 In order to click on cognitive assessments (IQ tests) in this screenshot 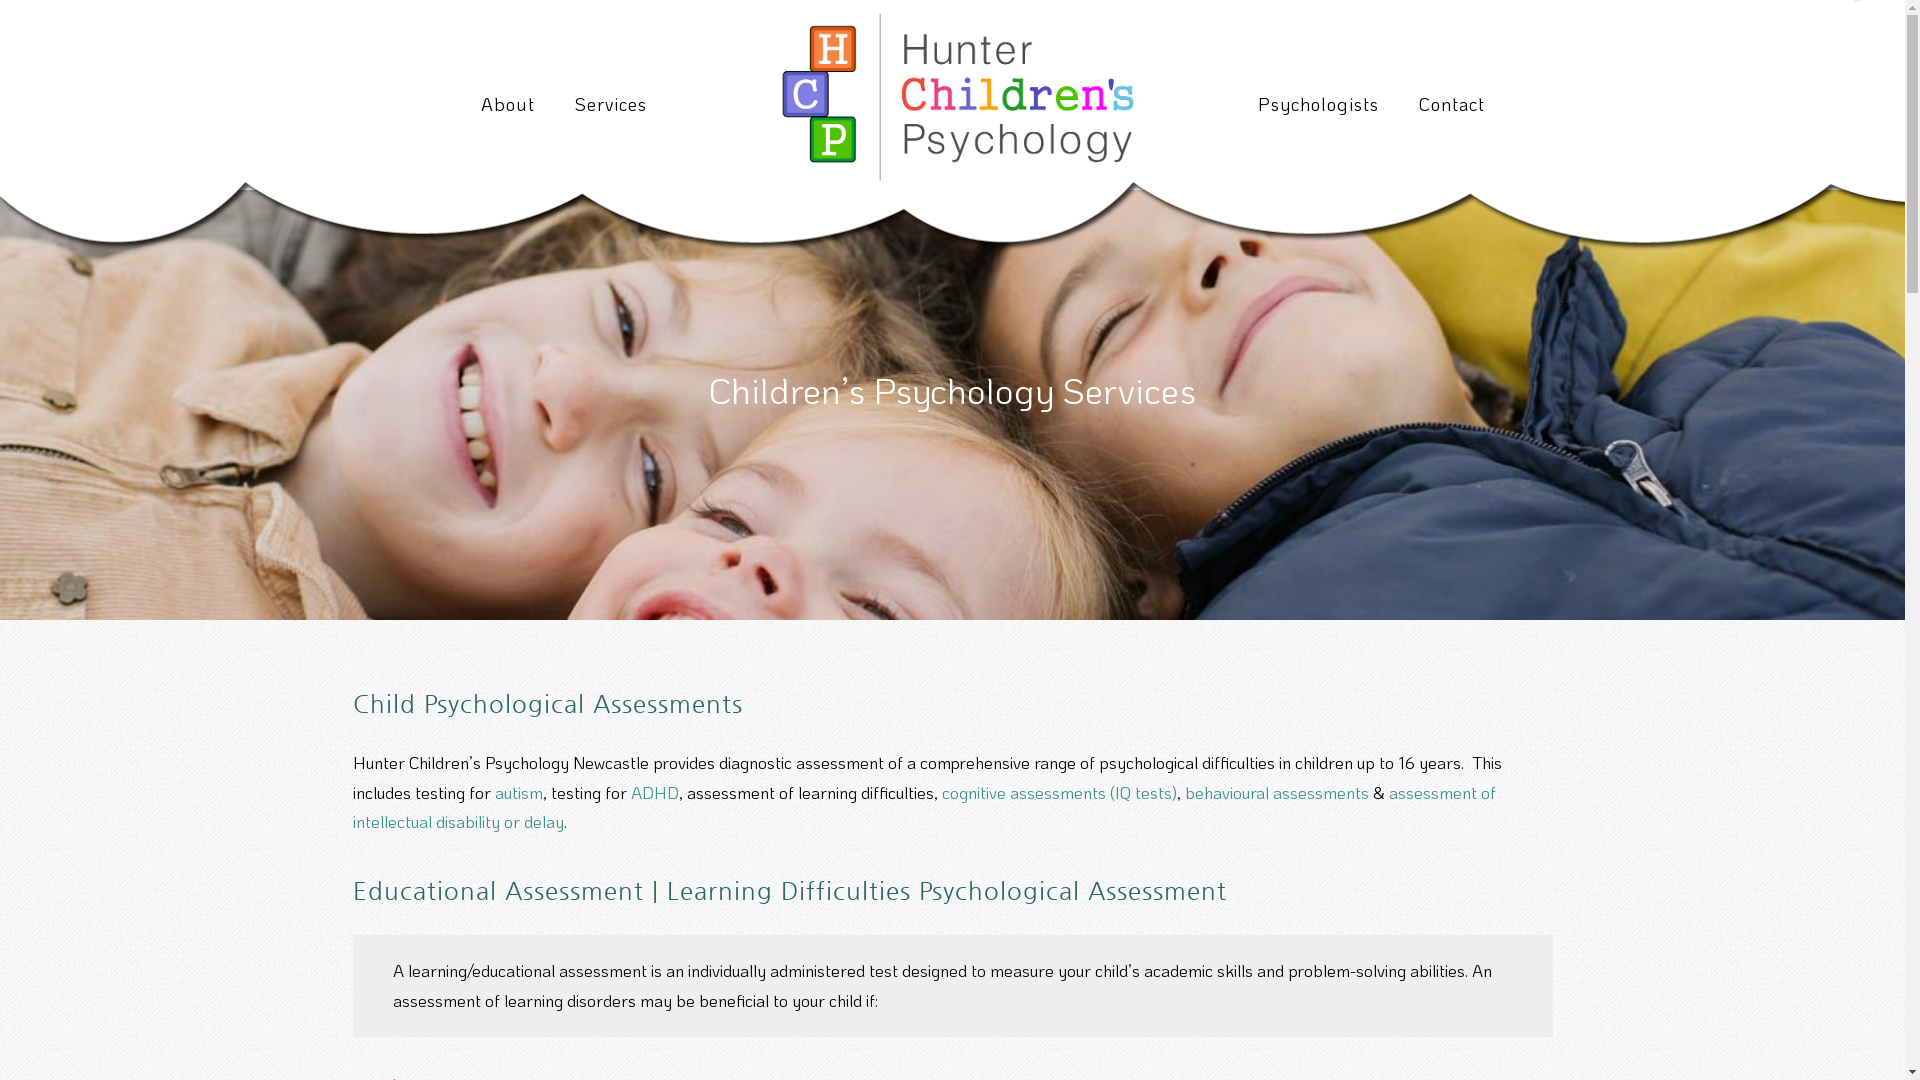, I will do `click(1060, 791)`.